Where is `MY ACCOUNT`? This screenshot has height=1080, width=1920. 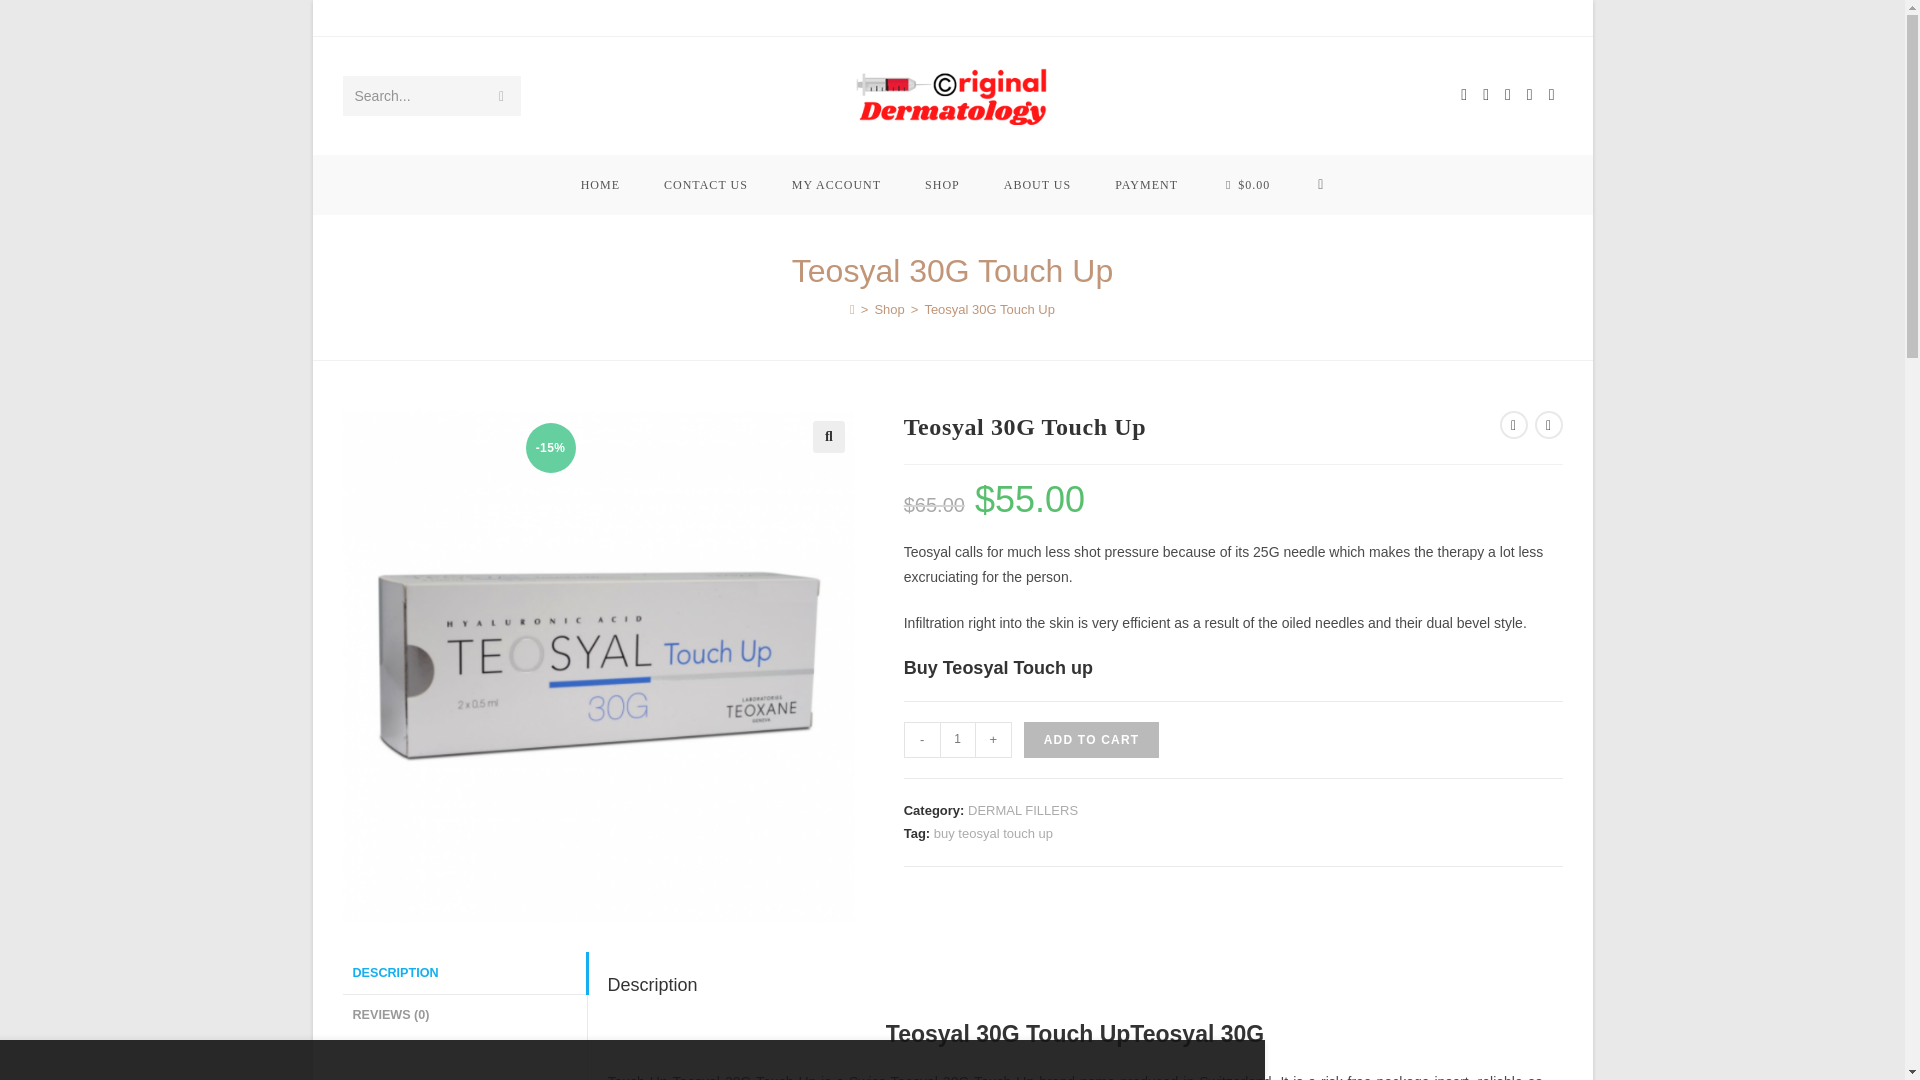 MY ACCOUNT is located at coordinates (836, 184).